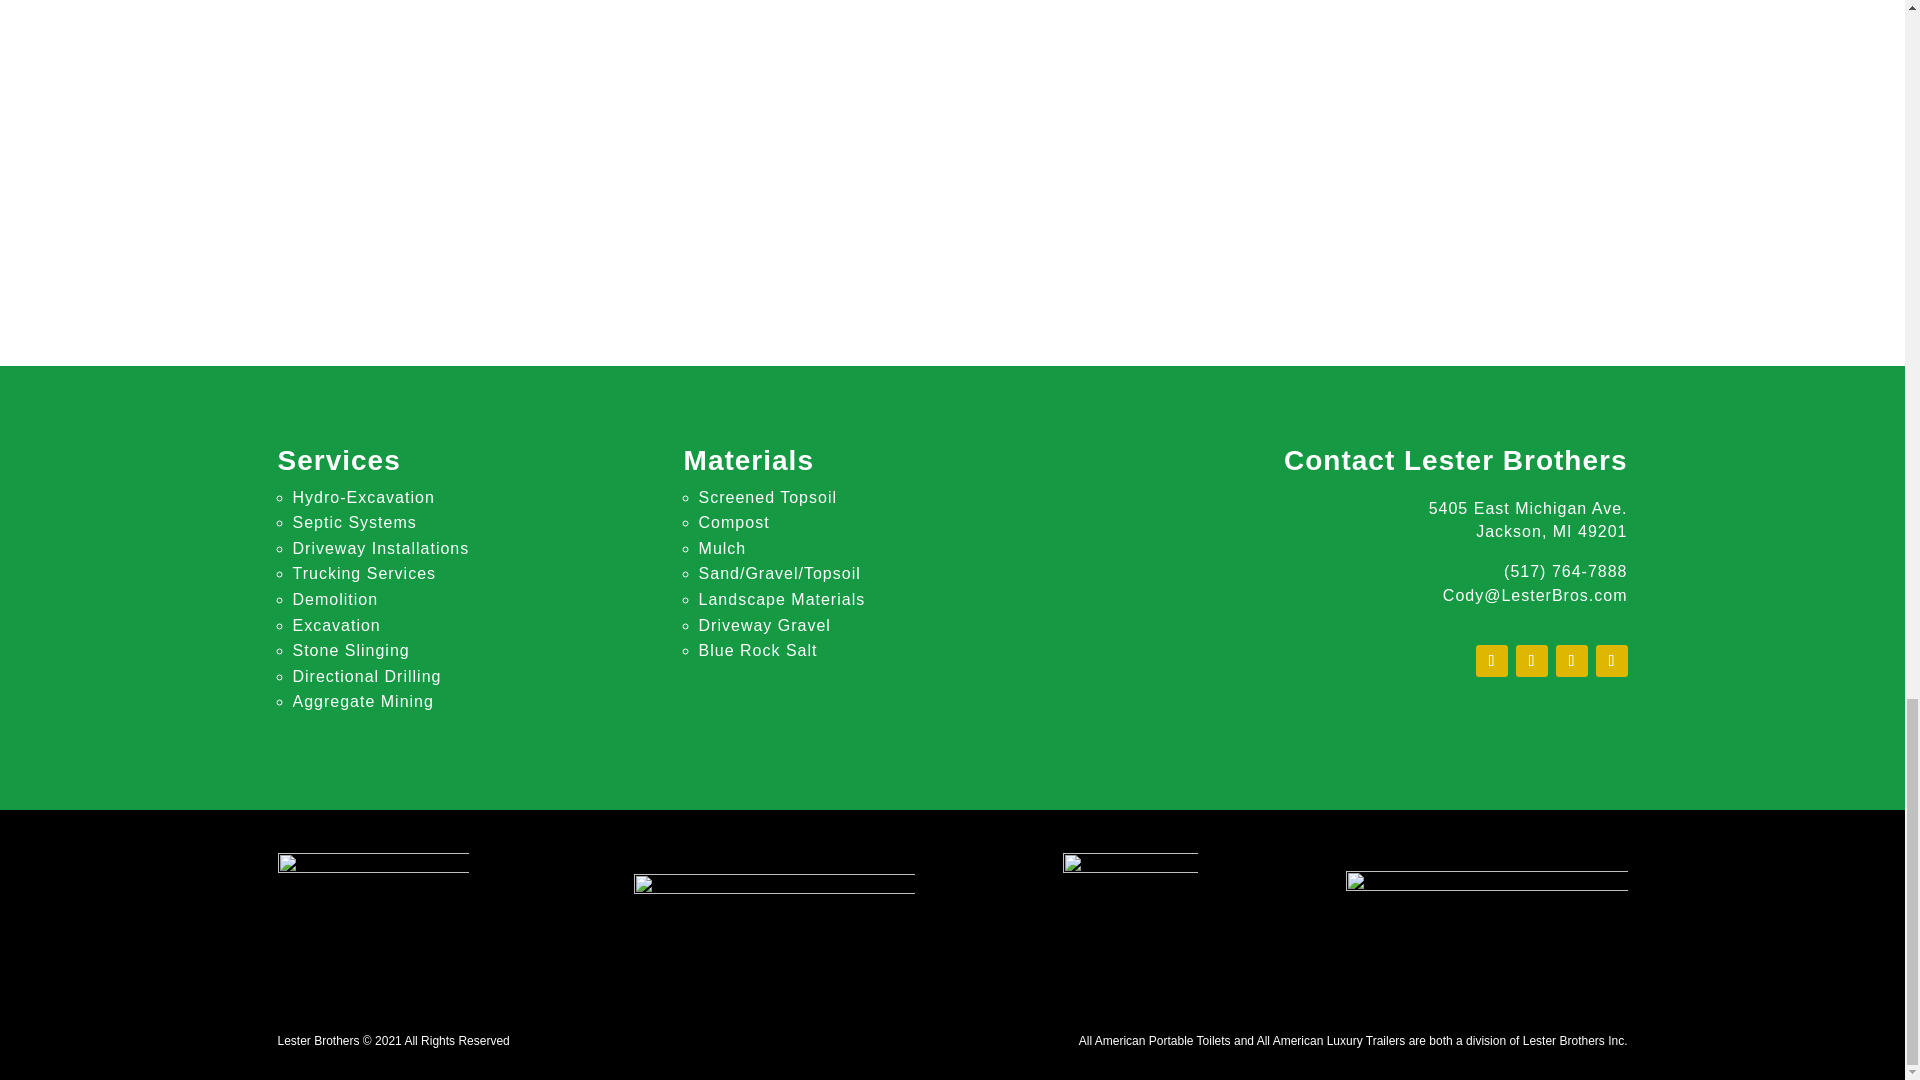 This screenshot has width=1920, height=1080. Describe the element at coordinates (374, 909) in the screenshot. I see `maa-logo` at that location.